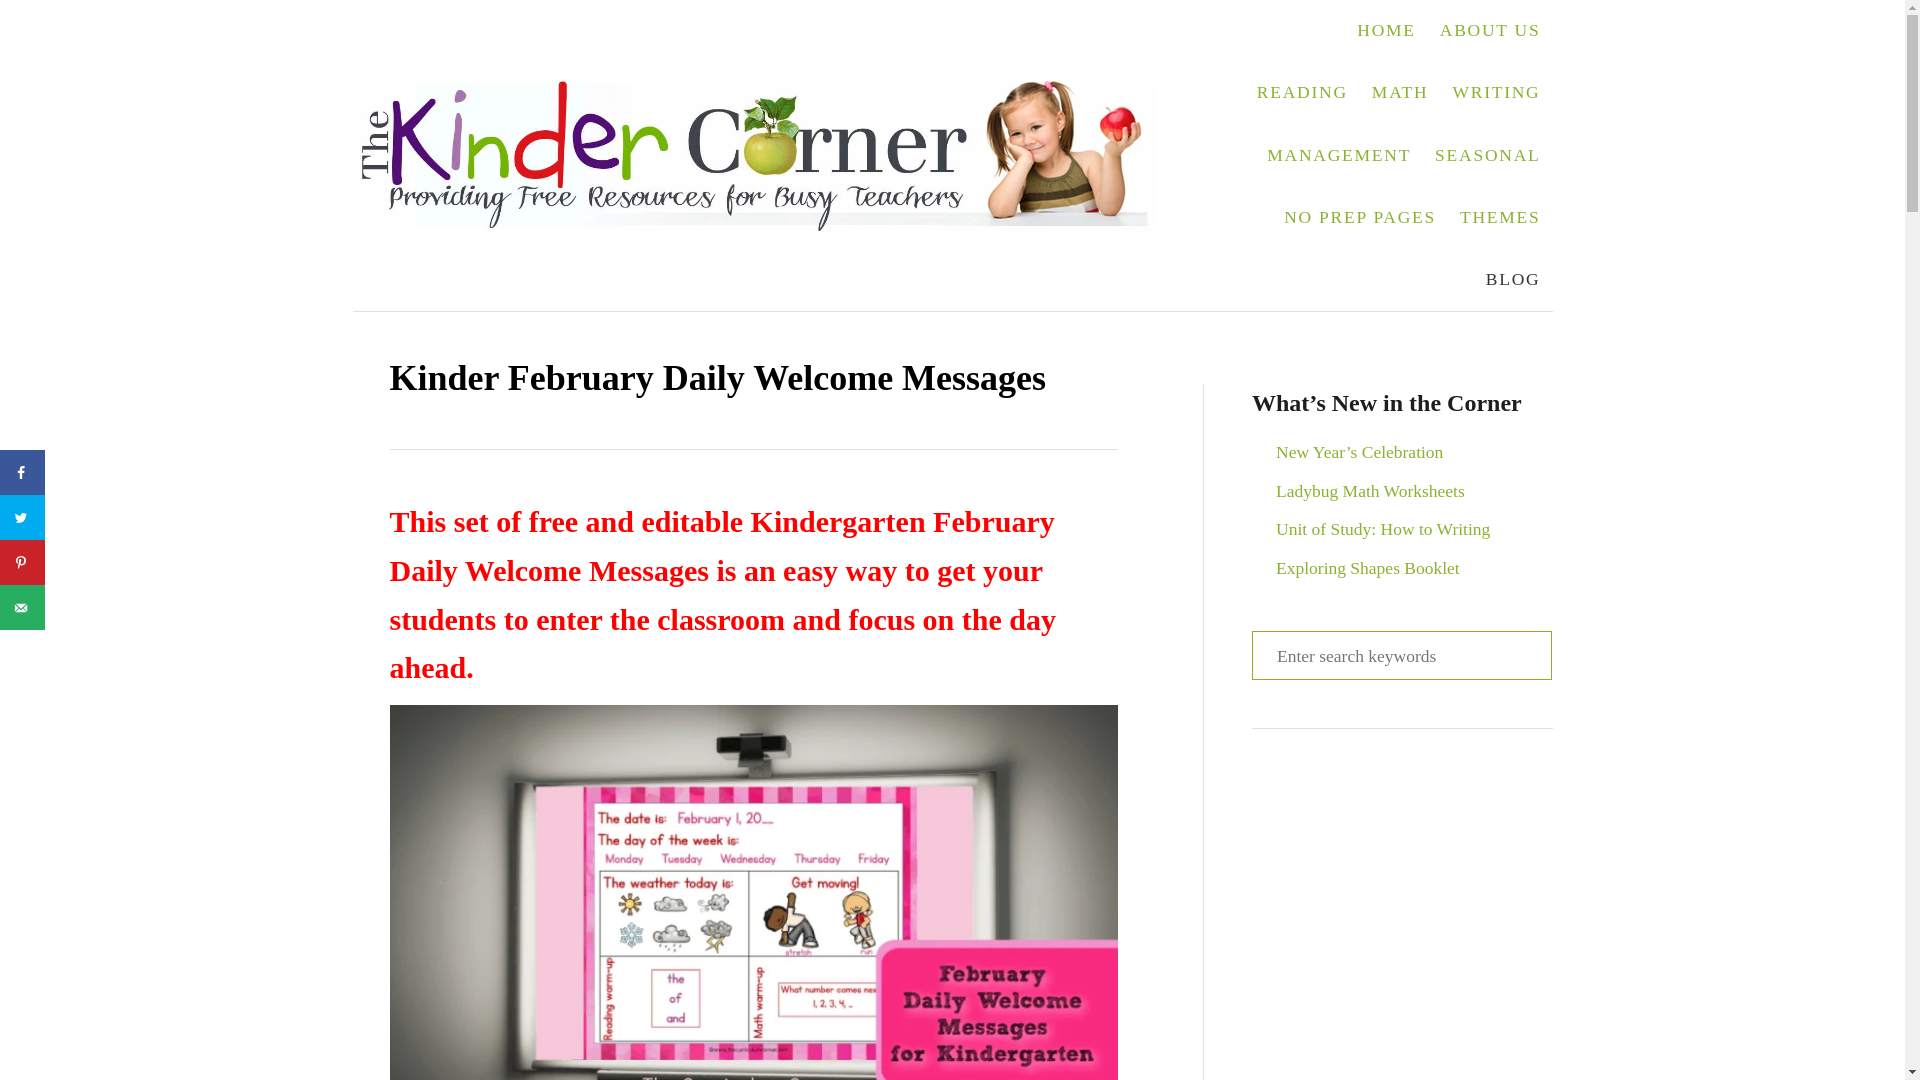  What do you see at coordinates (1359, 218) in the screenshot?
I see `NO PREP PAGES` at bounding box center [1359, 218].